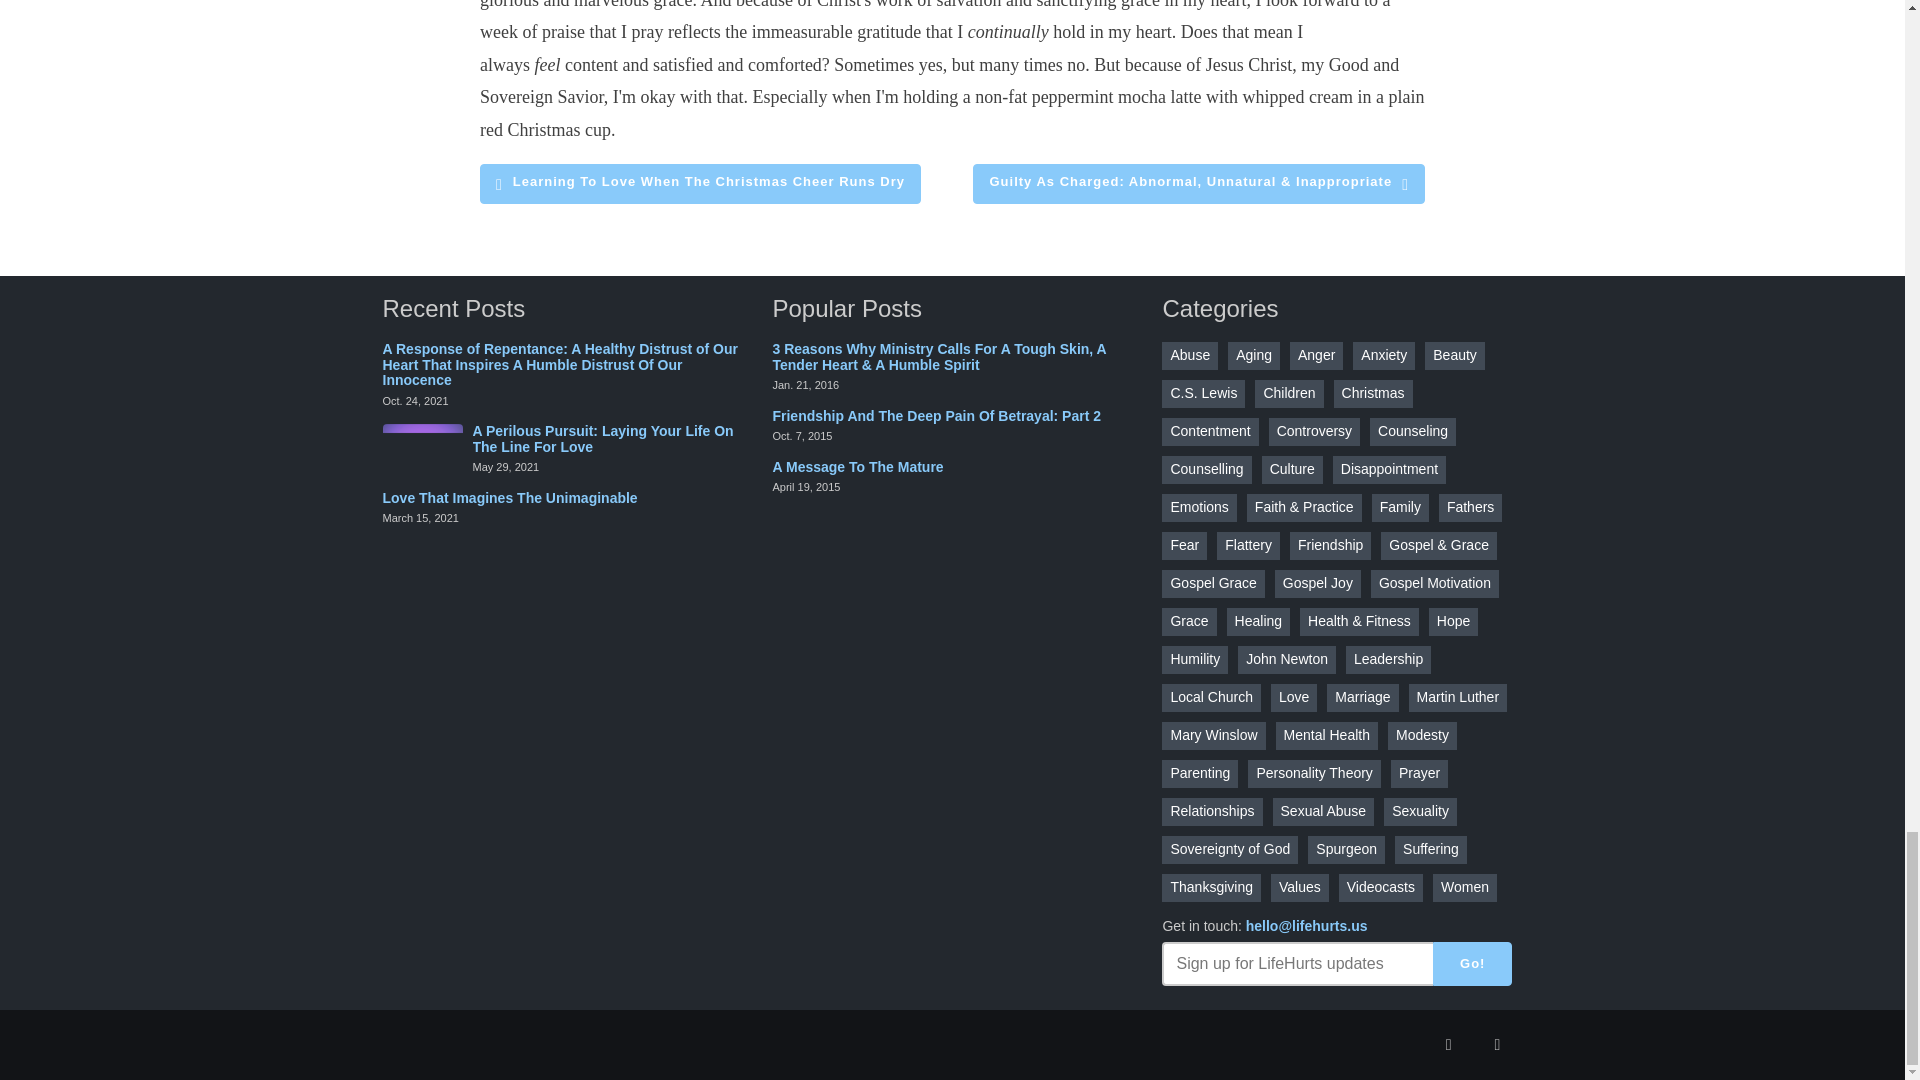 This screenshot has height=1080, width=1920. Describe the element at coordinates (1254, 356) in the screenshot. I see `Show all entries in Aging  ` at that location.